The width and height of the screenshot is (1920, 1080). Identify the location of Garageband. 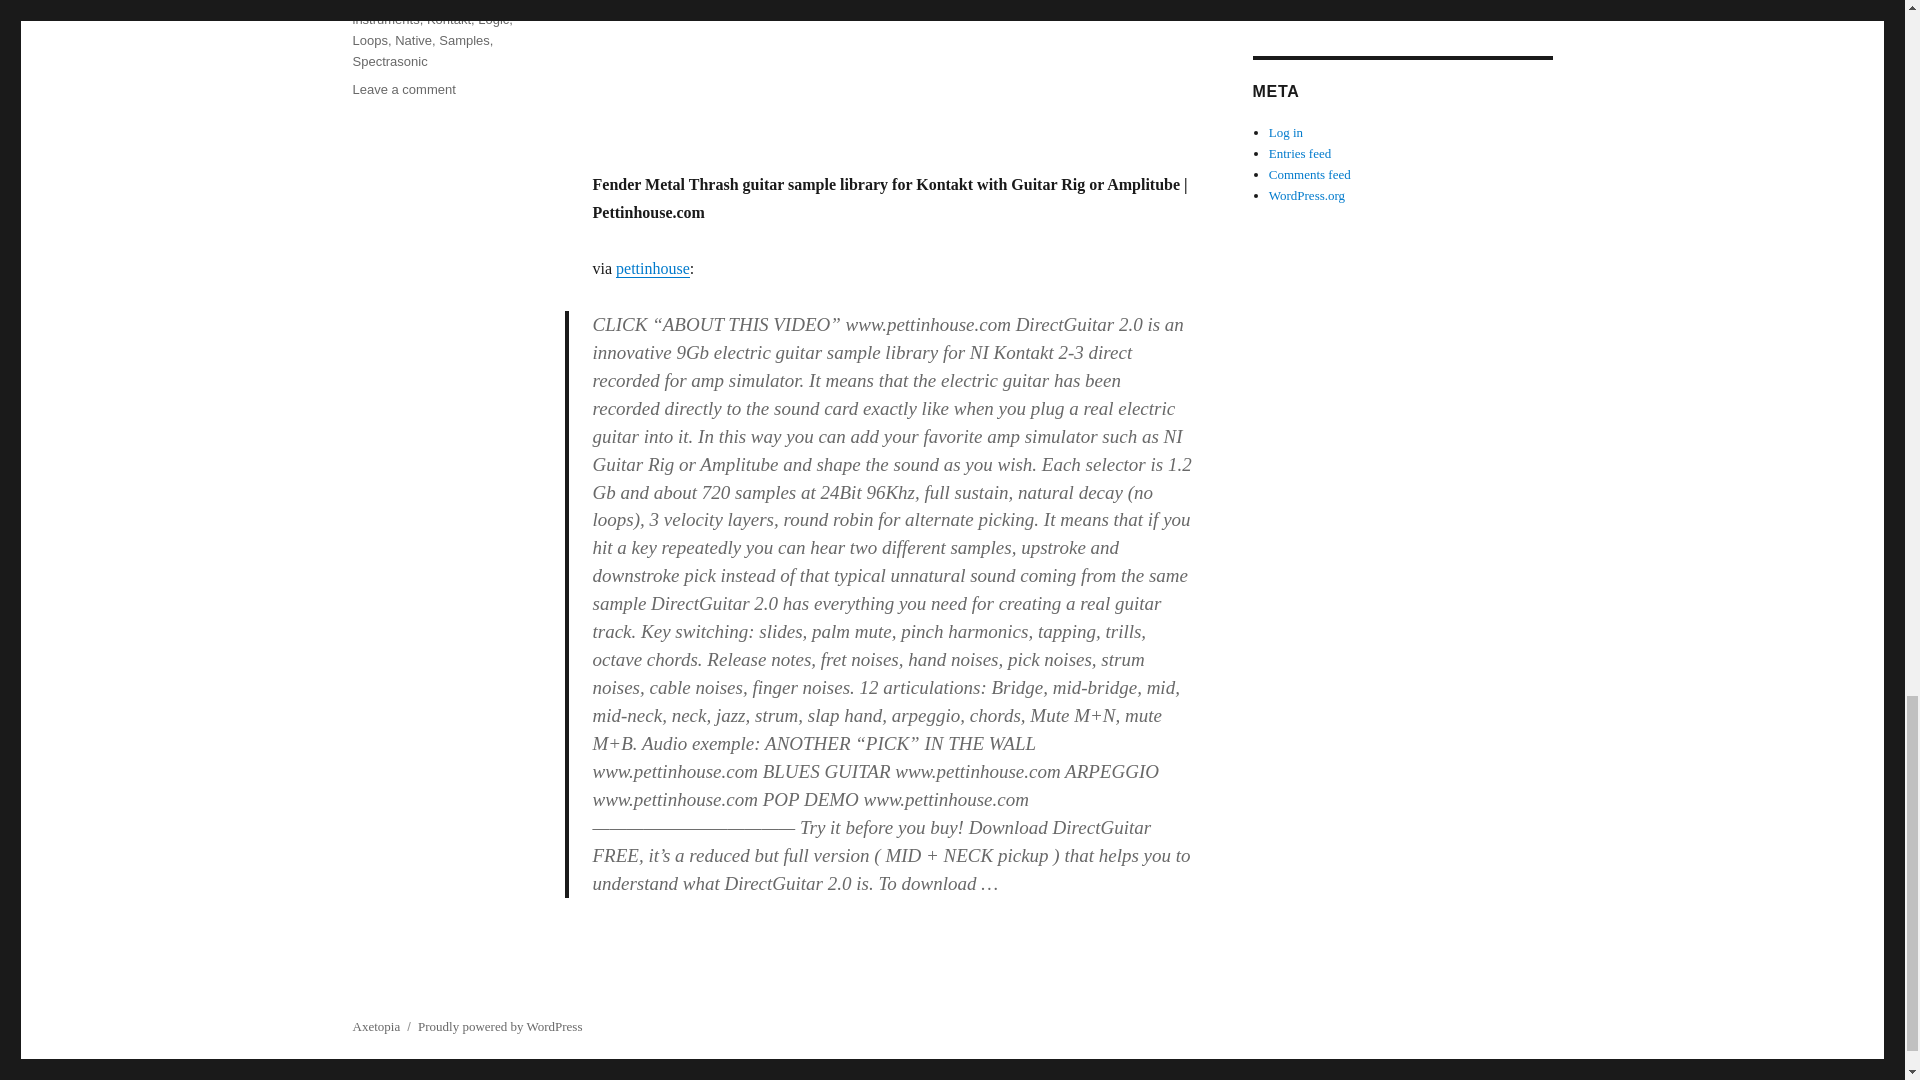
(388, 3).